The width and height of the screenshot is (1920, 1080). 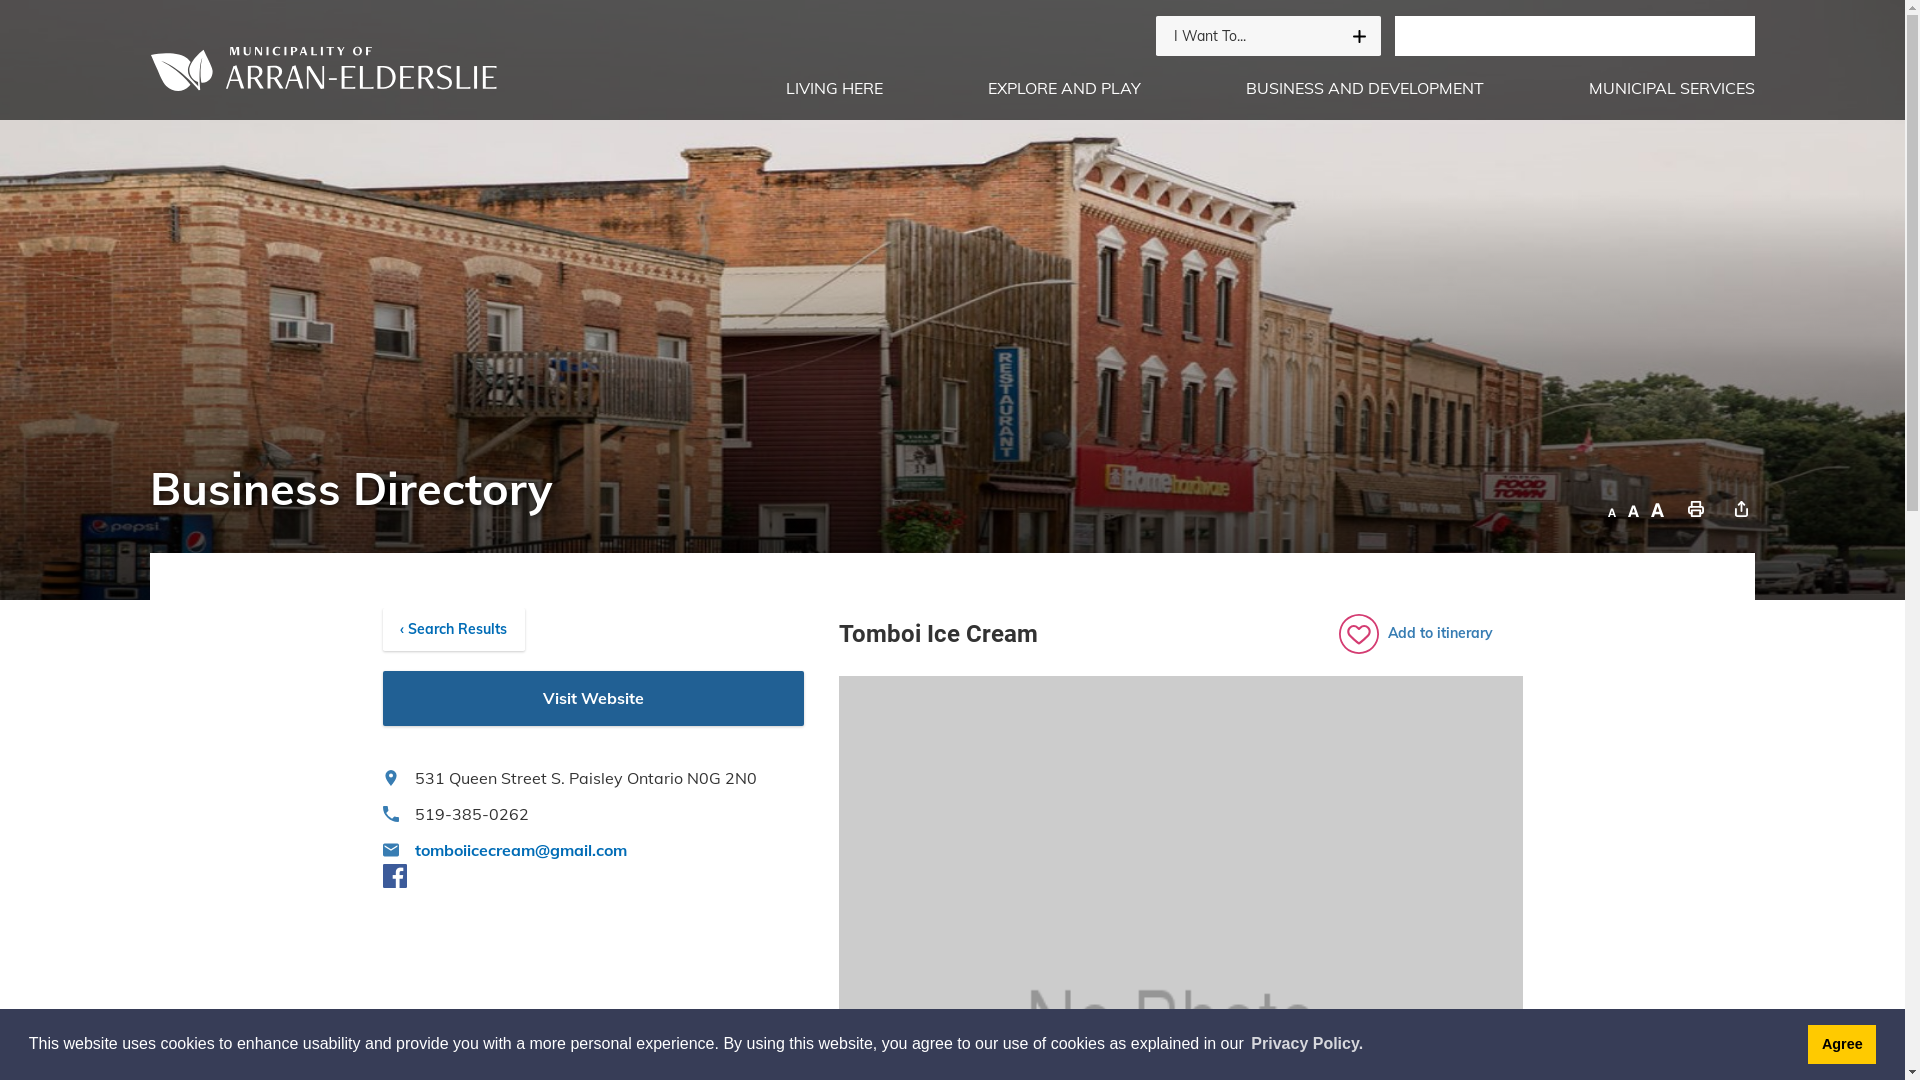 I want to click on Link for Facebook Page for Tomboi Ice Cream, so click(x=394, y=875).